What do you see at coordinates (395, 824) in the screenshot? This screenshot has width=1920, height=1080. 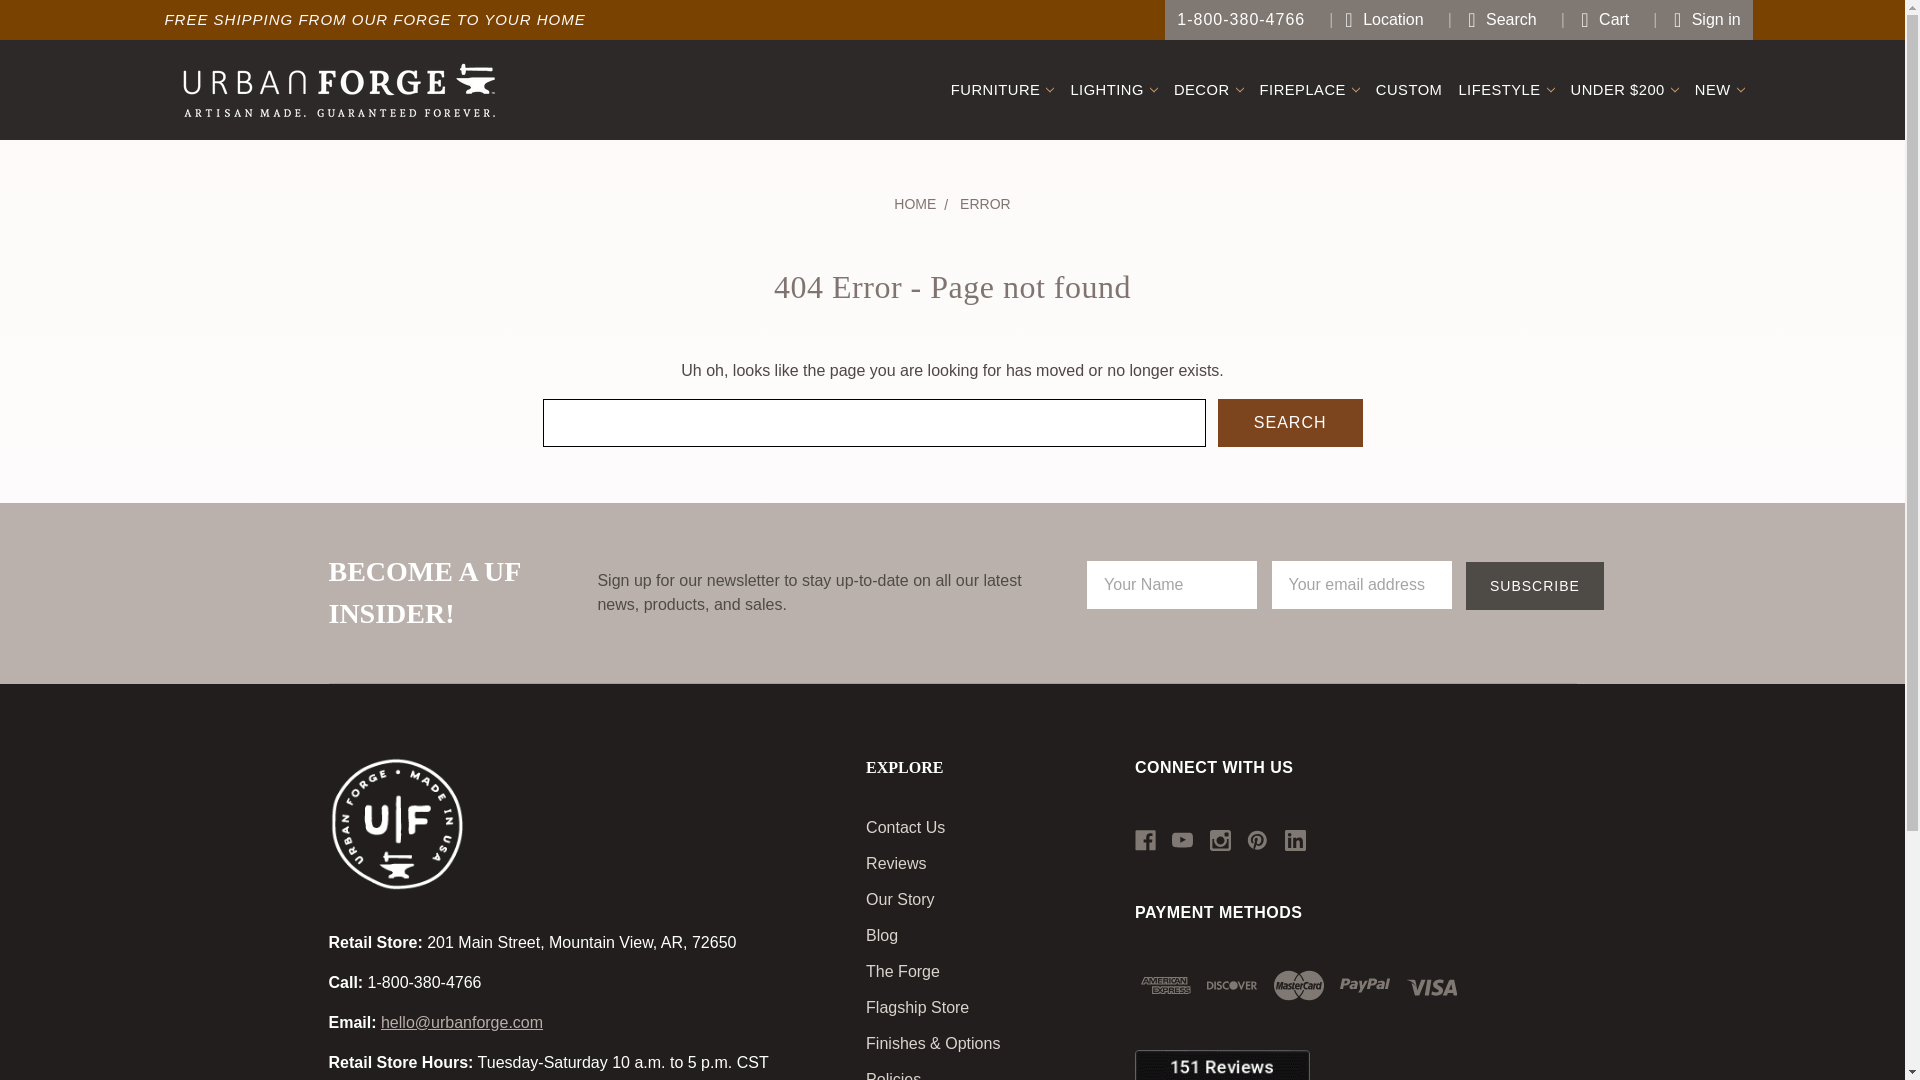 I see `Urban Forge` at bounding box center [395, 824].